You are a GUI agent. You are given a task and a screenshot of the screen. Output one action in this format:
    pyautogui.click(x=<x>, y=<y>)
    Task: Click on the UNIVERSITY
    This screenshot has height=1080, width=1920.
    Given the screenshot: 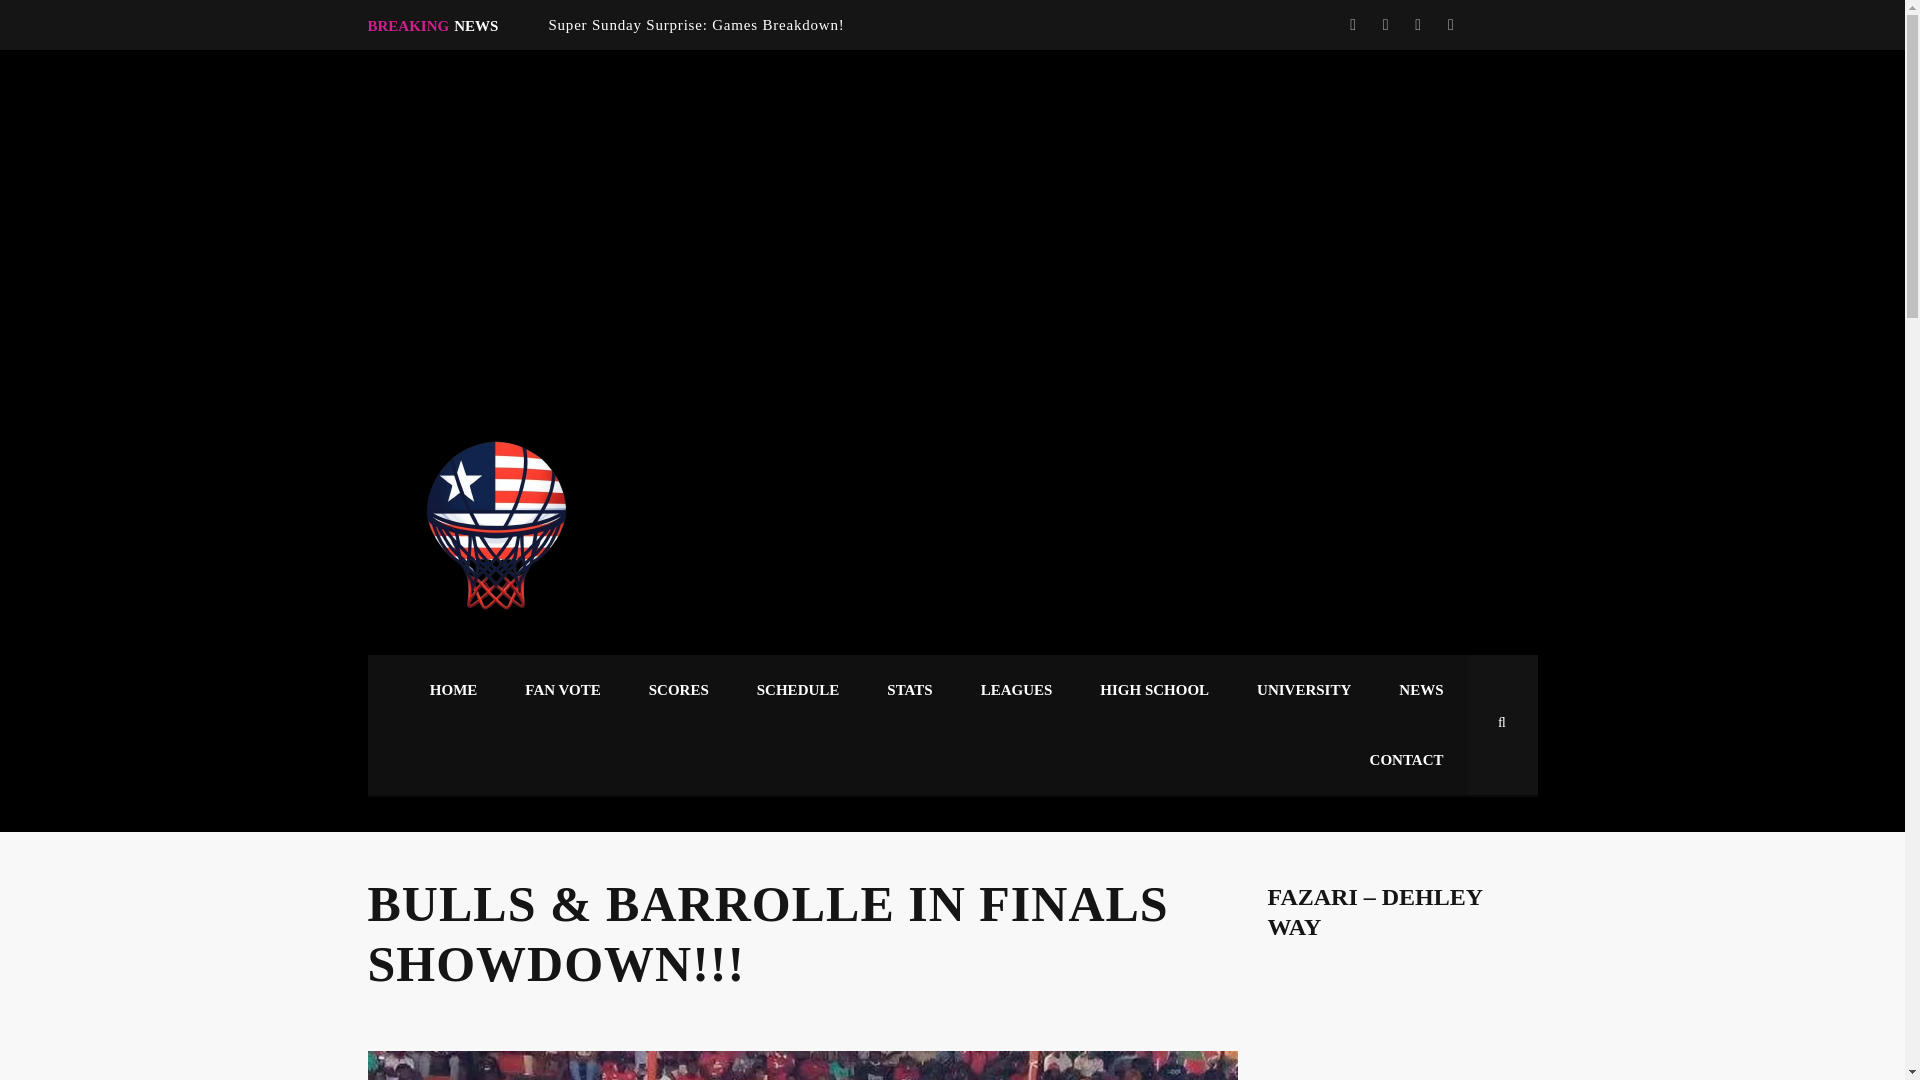 What is the action you would take?
    pyautogui.click(x=1303, y=689)
    